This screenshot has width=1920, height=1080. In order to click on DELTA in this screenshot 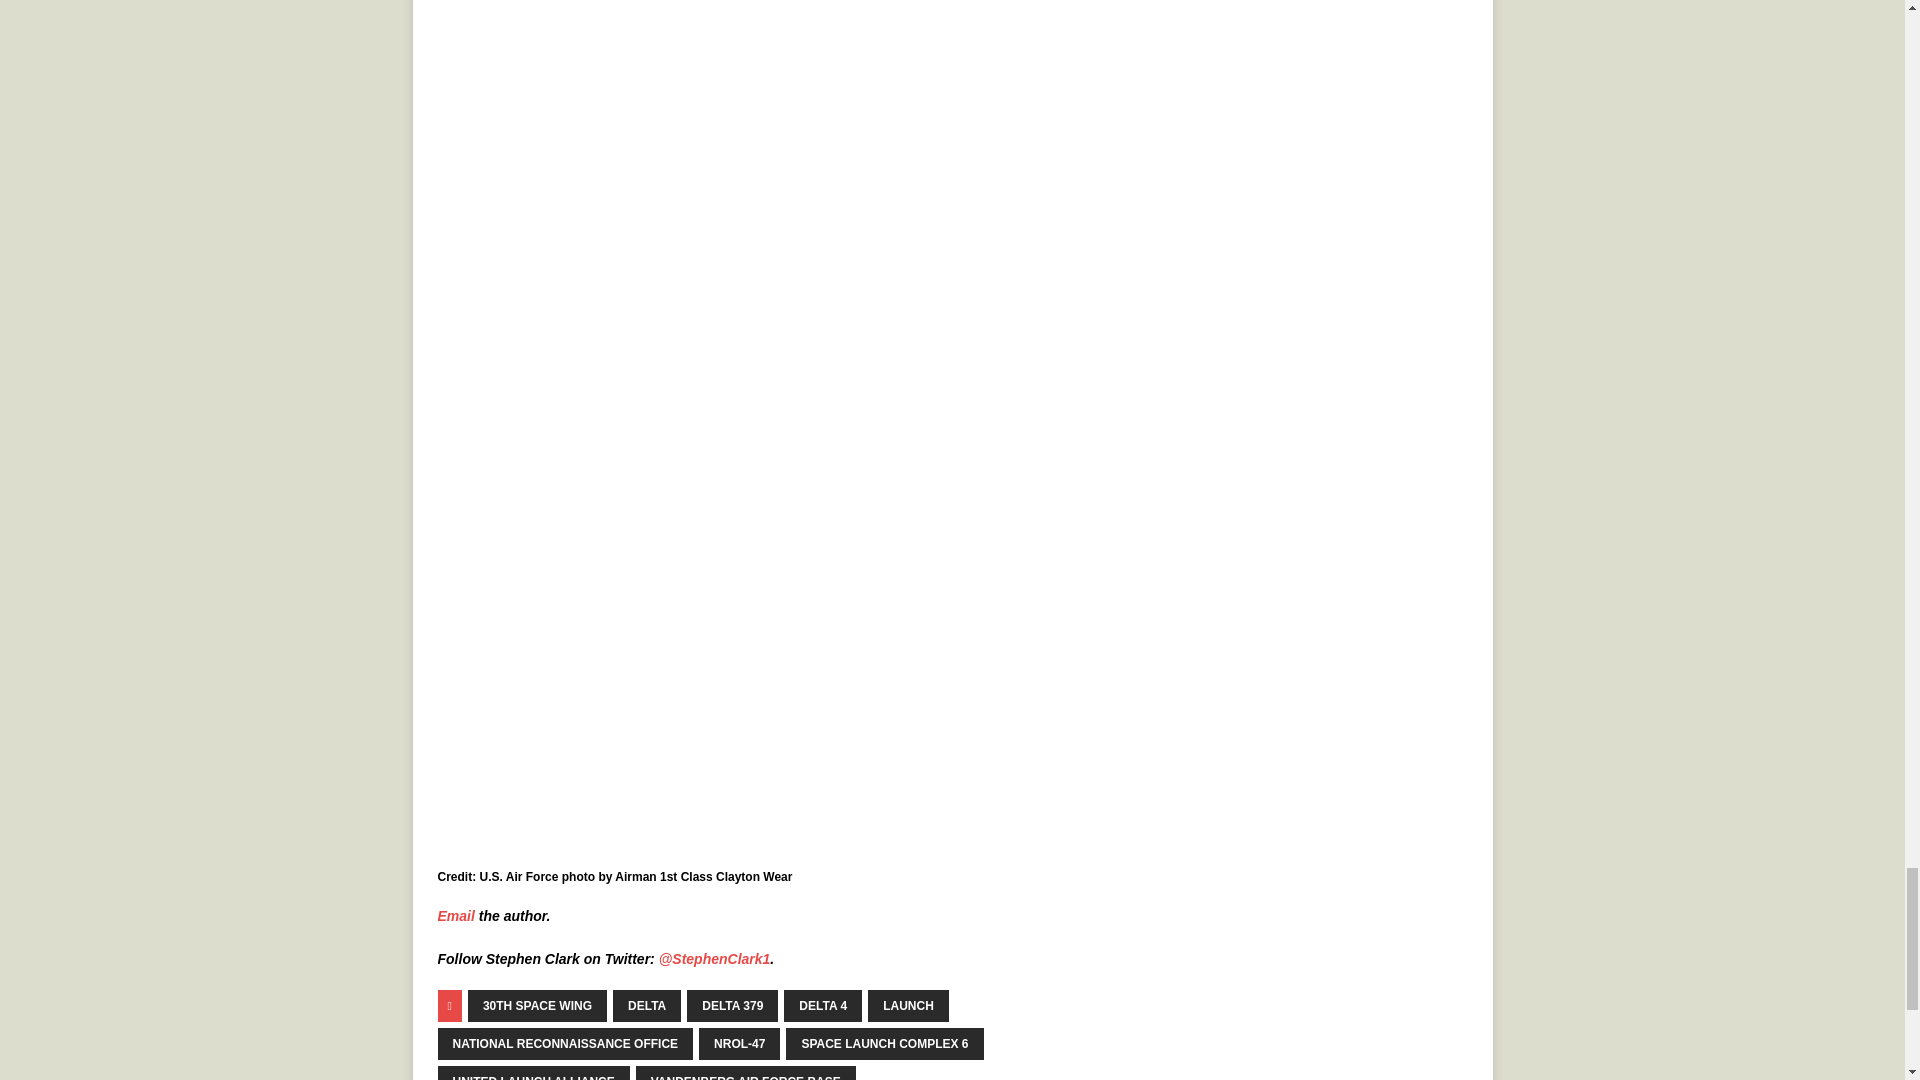, I will do `click(646, 1006)`.